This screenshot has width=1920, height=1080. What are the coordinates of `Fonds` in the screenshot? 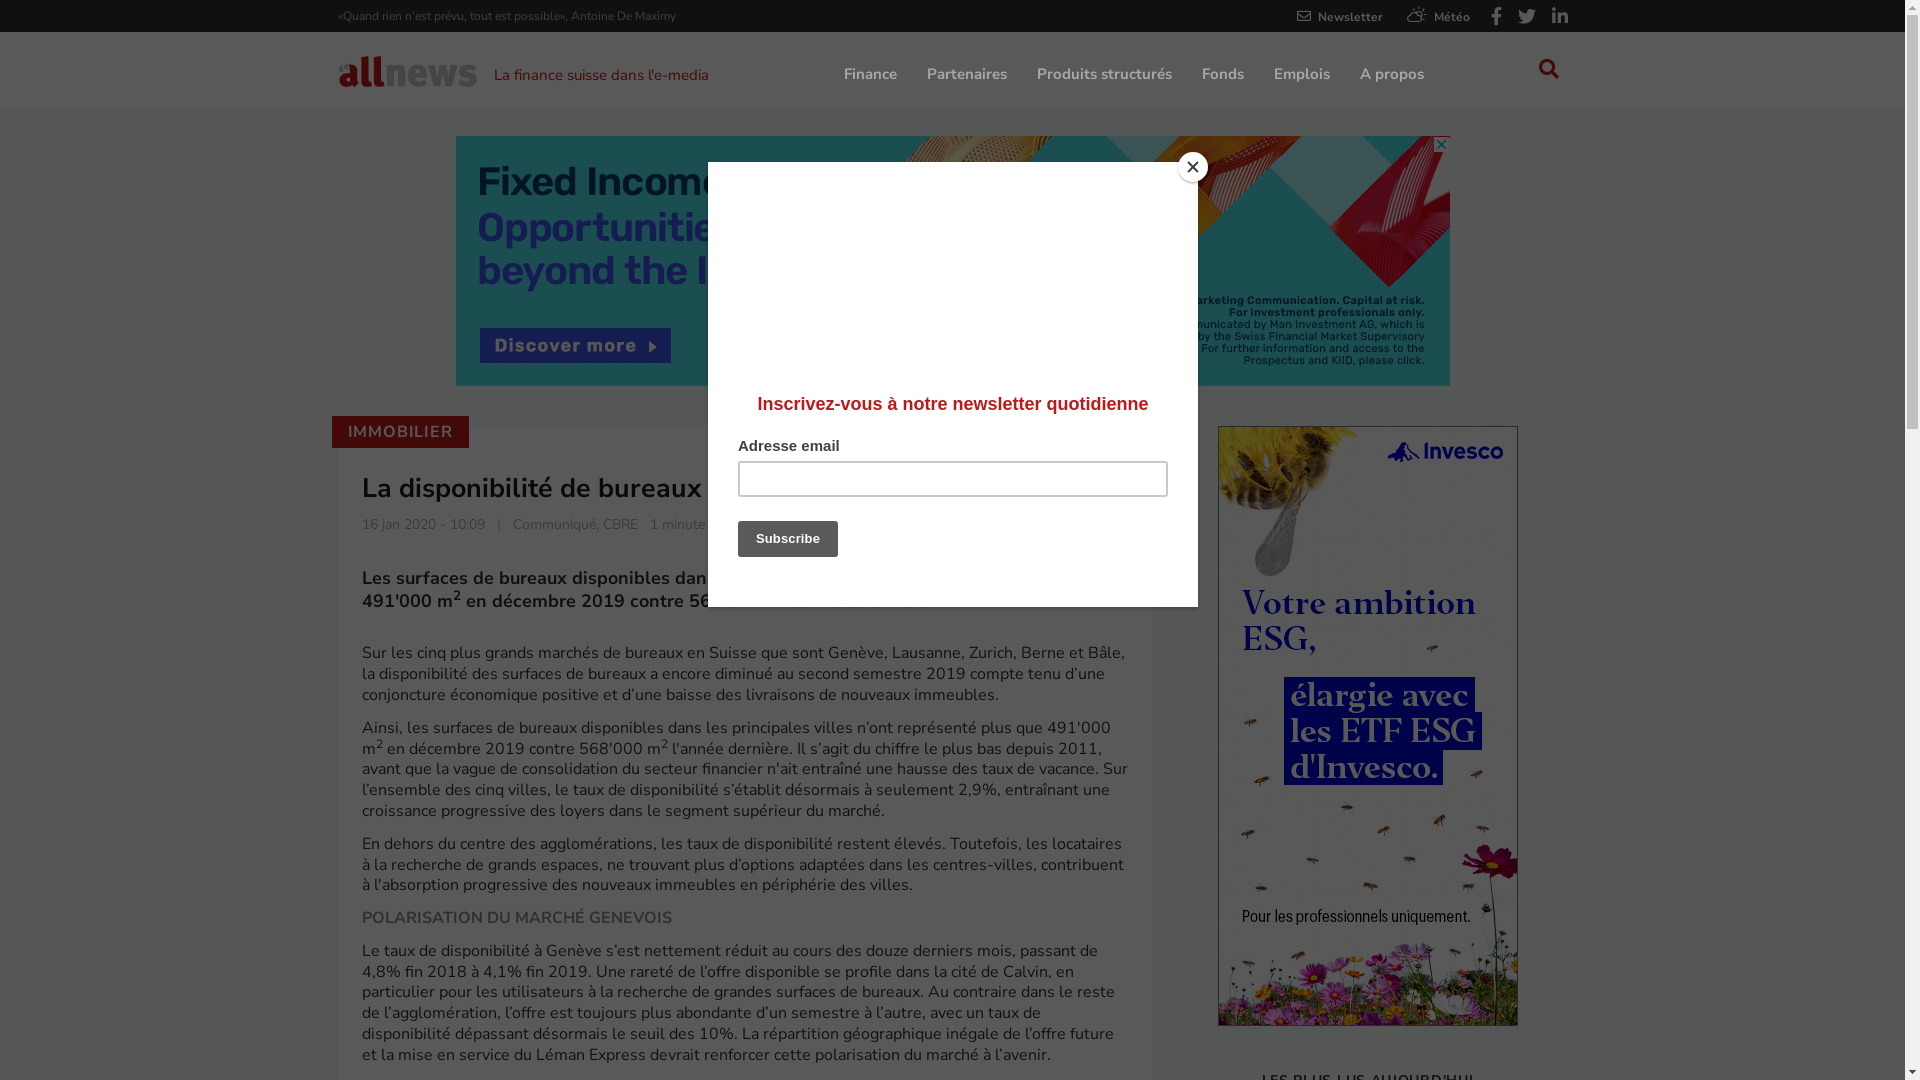 It's located at (1223, 70).